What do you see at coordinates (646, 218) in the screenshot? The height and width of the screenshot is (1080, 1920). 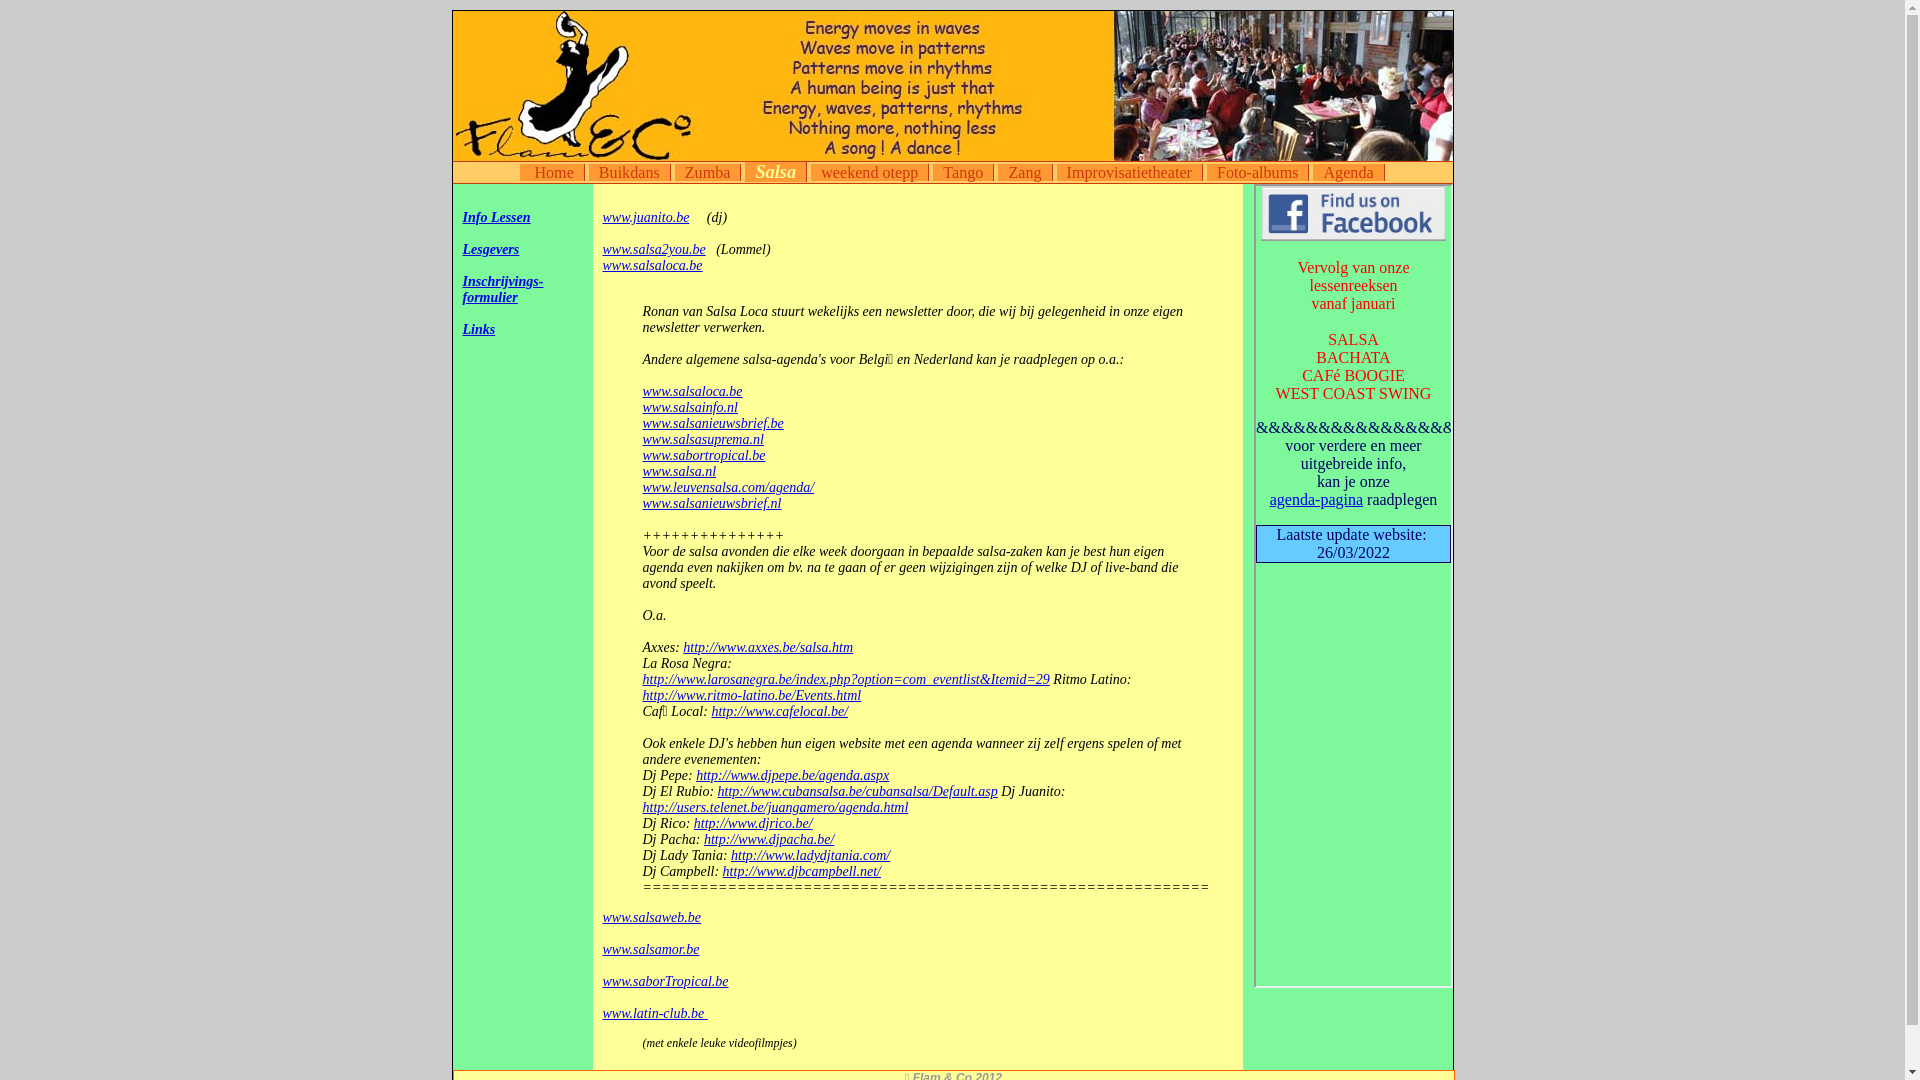 I see `www.juanito.be` at bounding box center [646, 218].